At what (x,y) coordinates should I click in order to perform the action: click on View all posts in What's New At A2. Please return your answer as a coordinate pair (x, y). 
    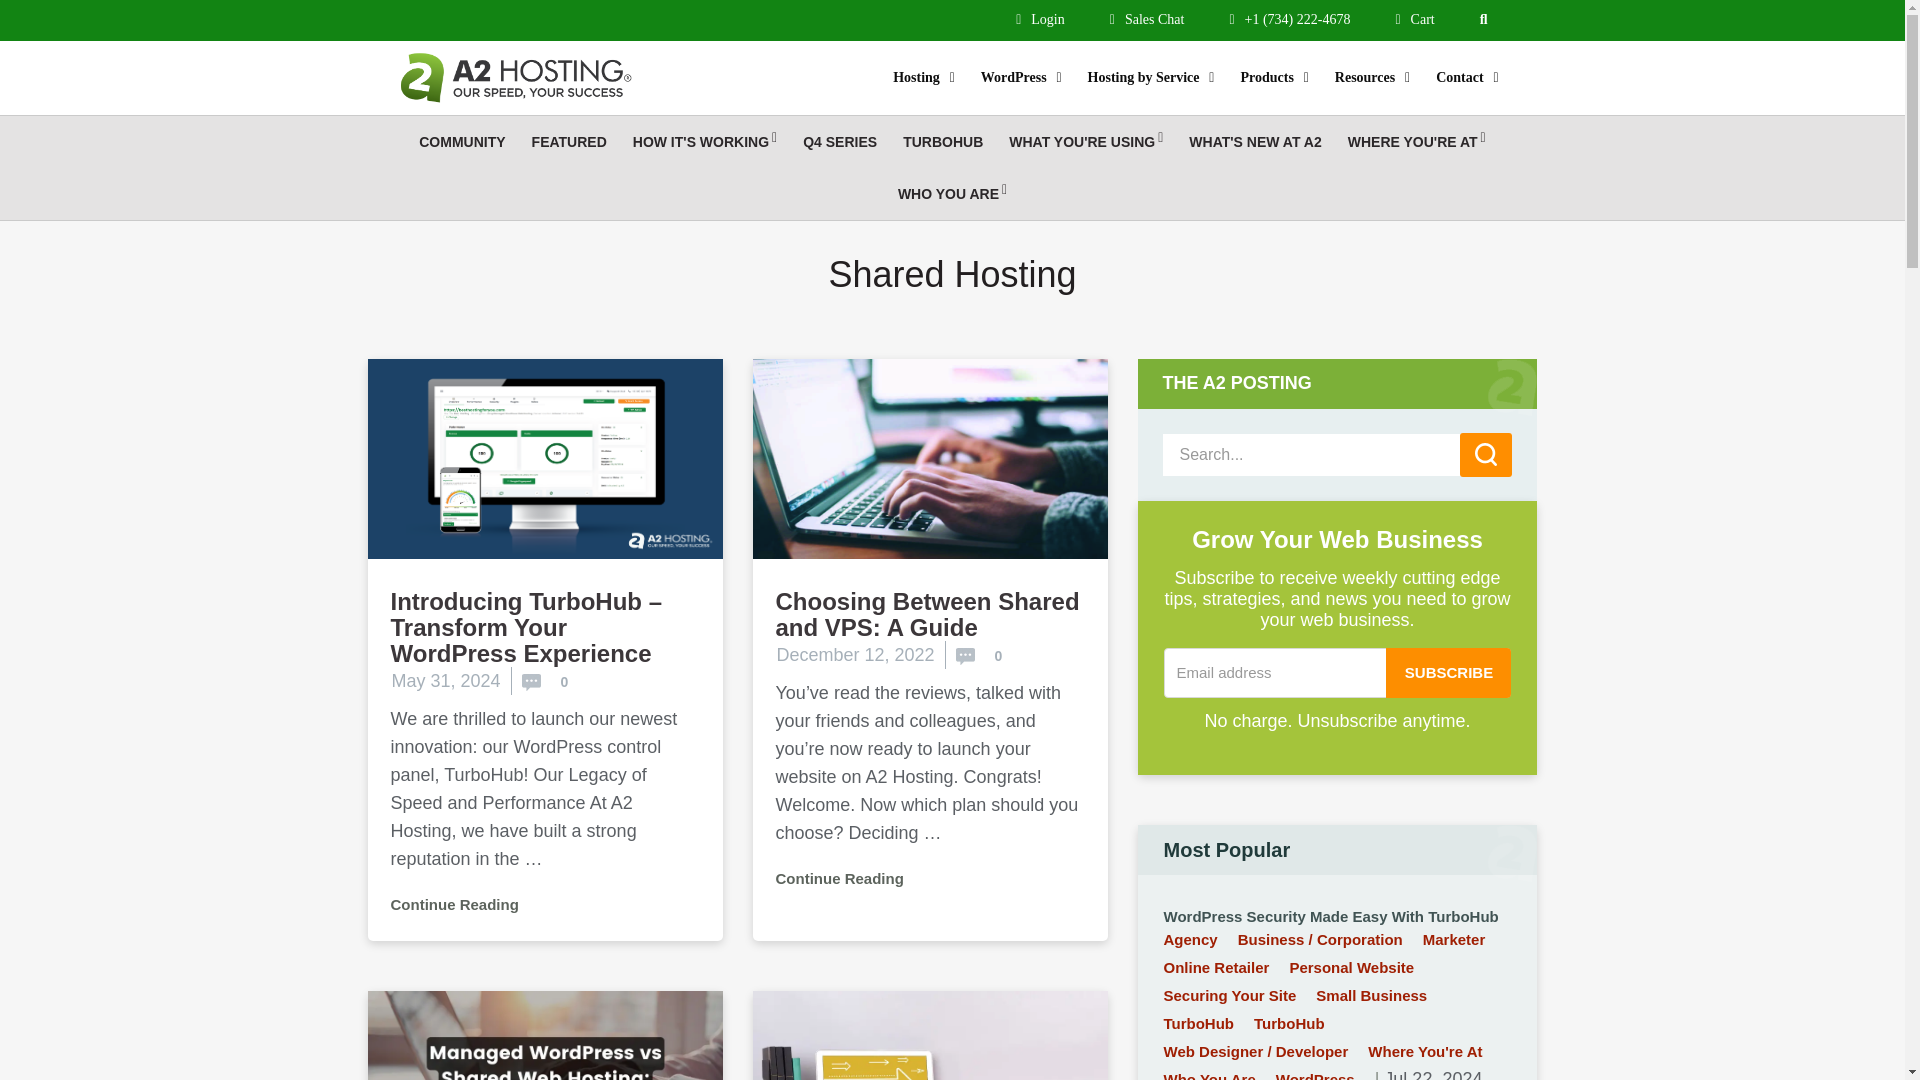
    Looking at the image, I should click on (1254, 142).